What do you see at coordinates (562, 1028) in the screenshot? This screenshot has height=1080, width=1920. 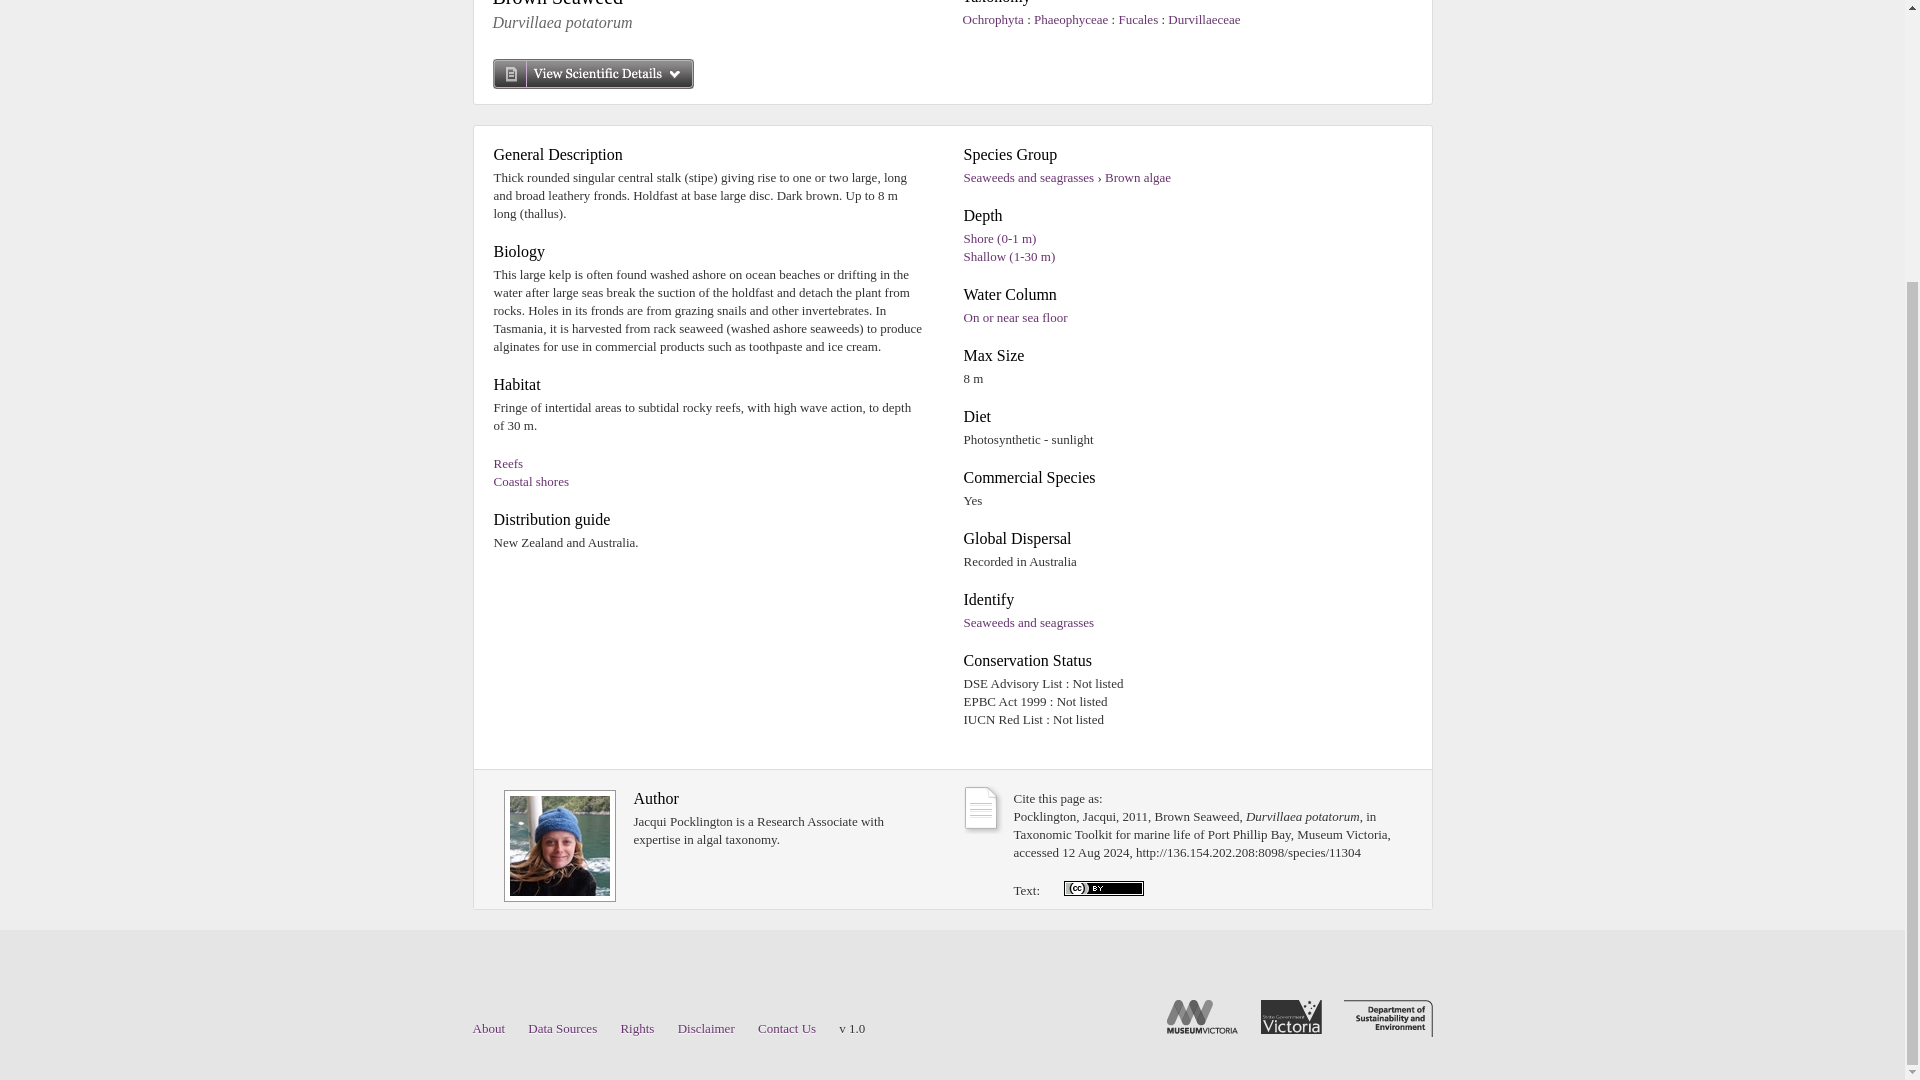 I see `Data Sources` at bounding box center [562, 1028].